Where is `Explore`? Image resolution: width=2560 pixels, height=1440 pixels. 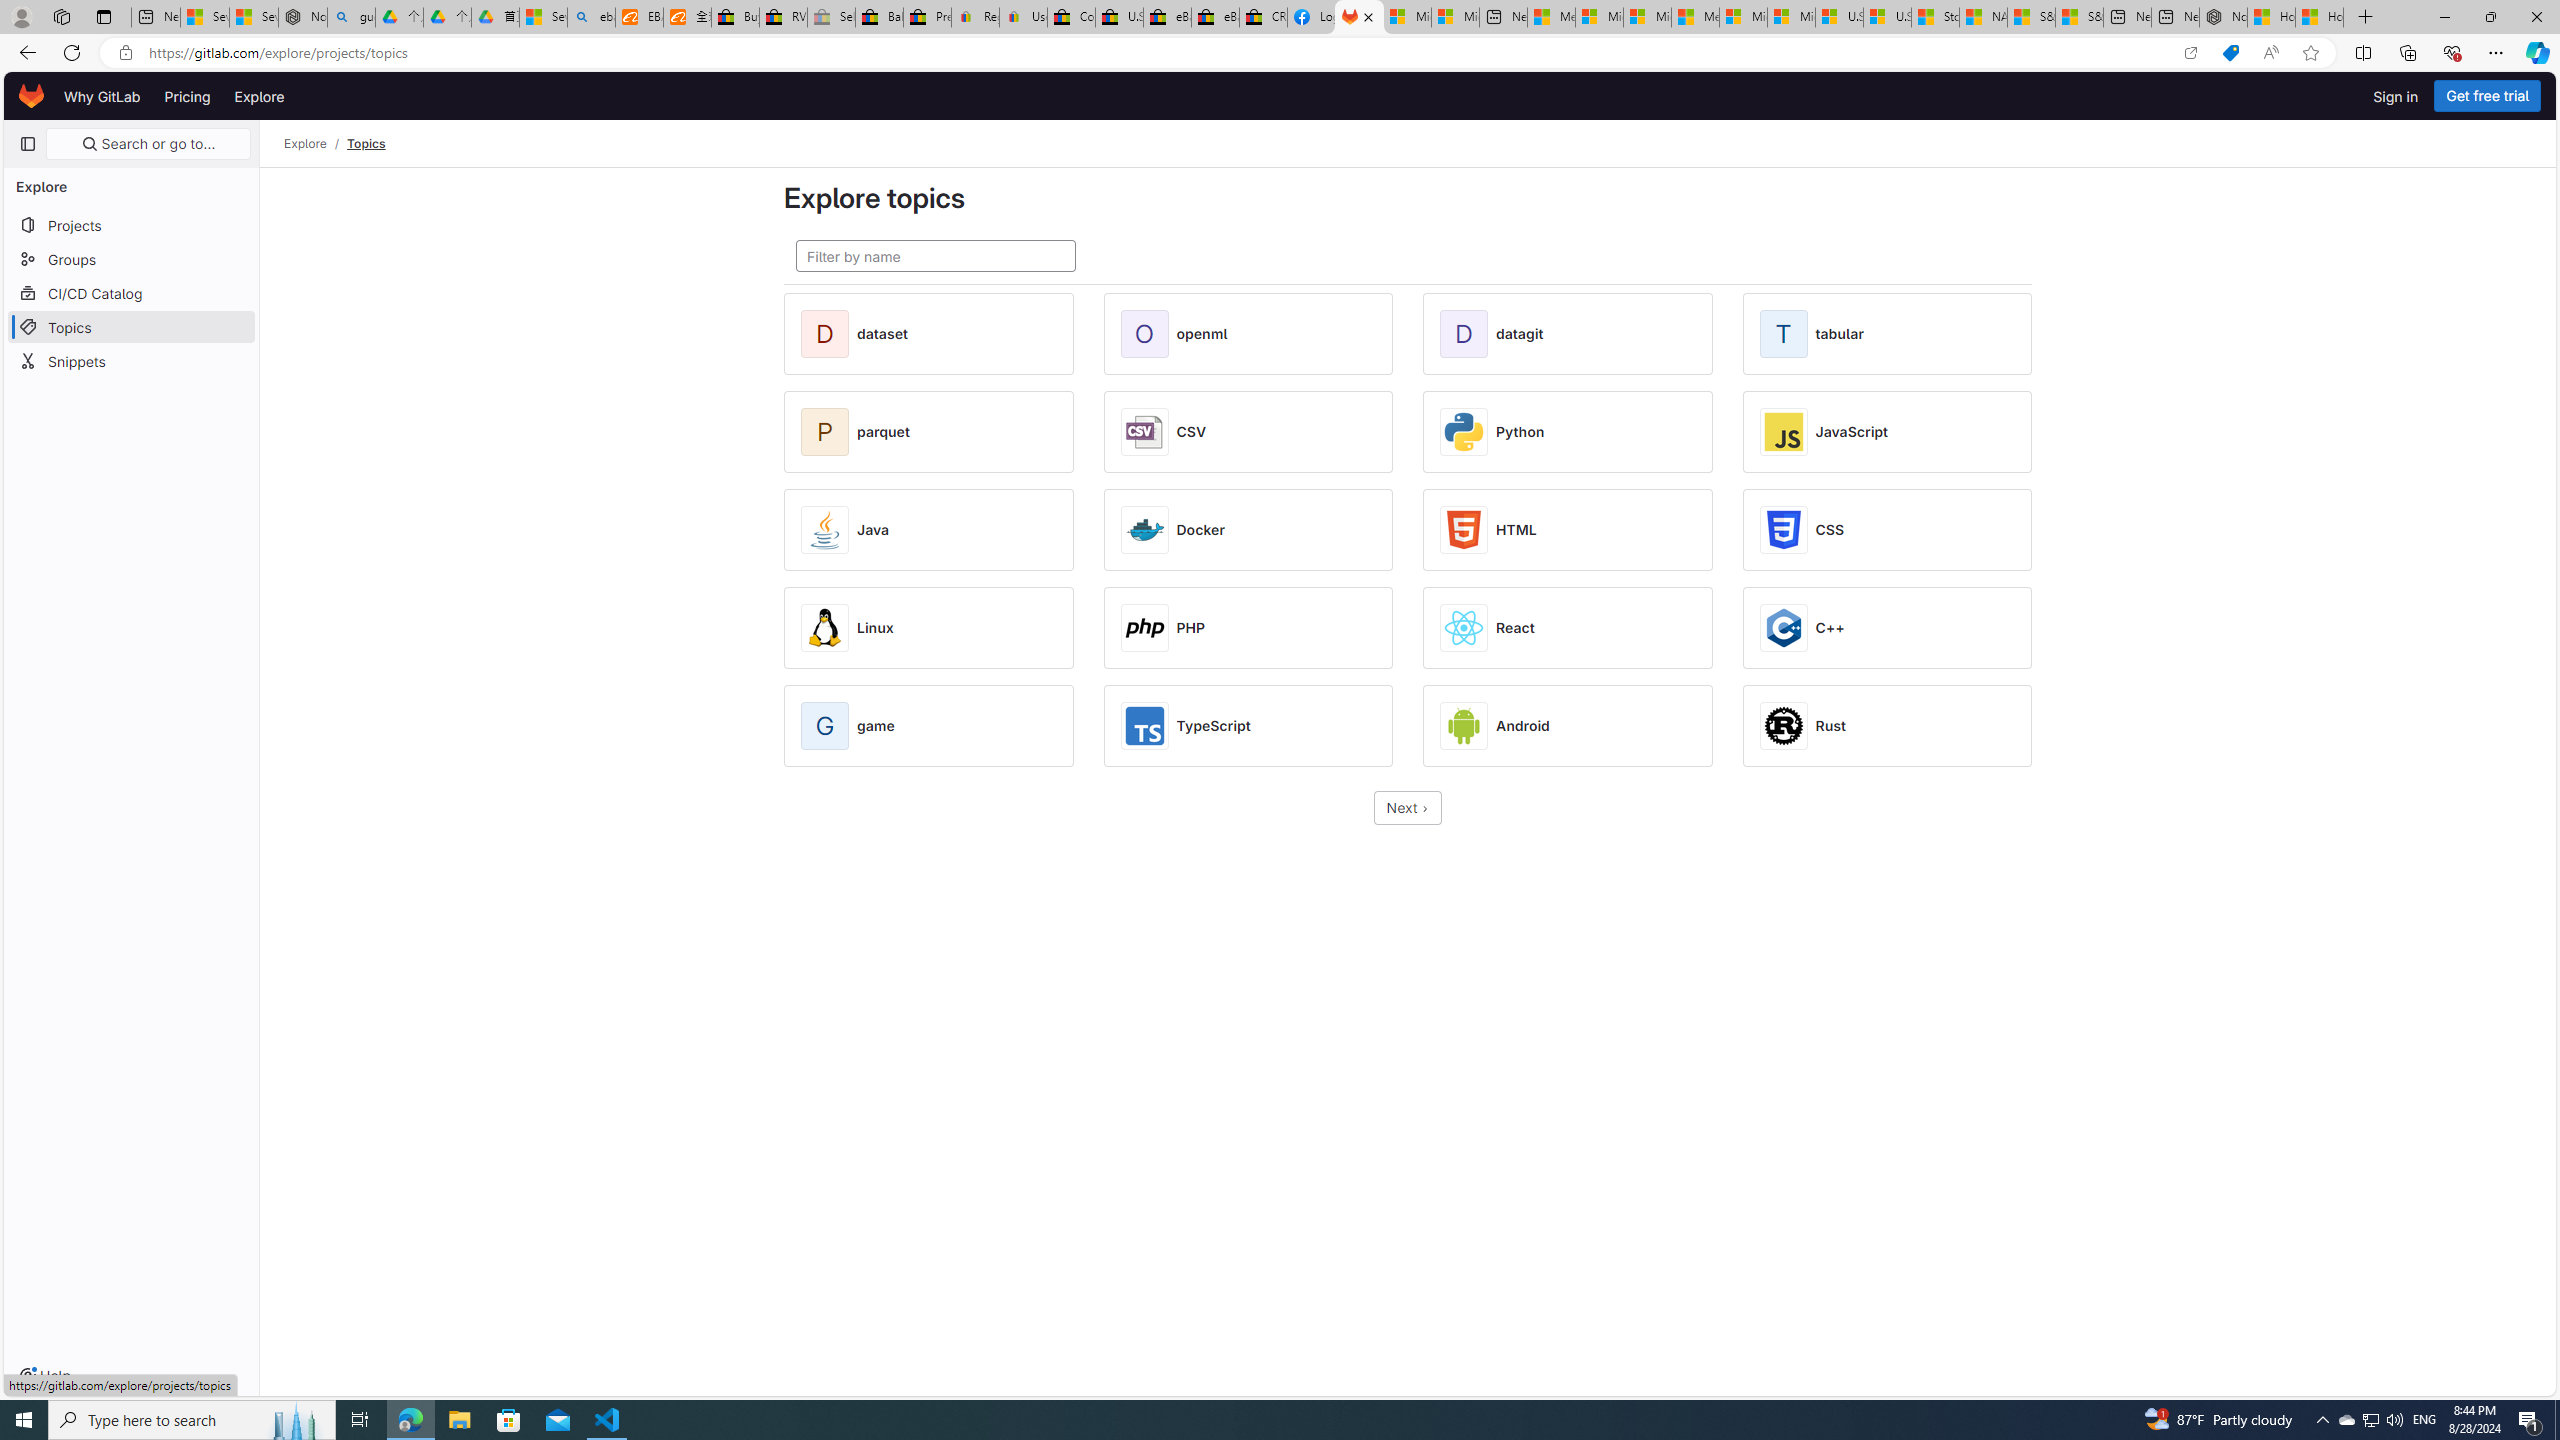 Explore is located at coordinates (258, 96).